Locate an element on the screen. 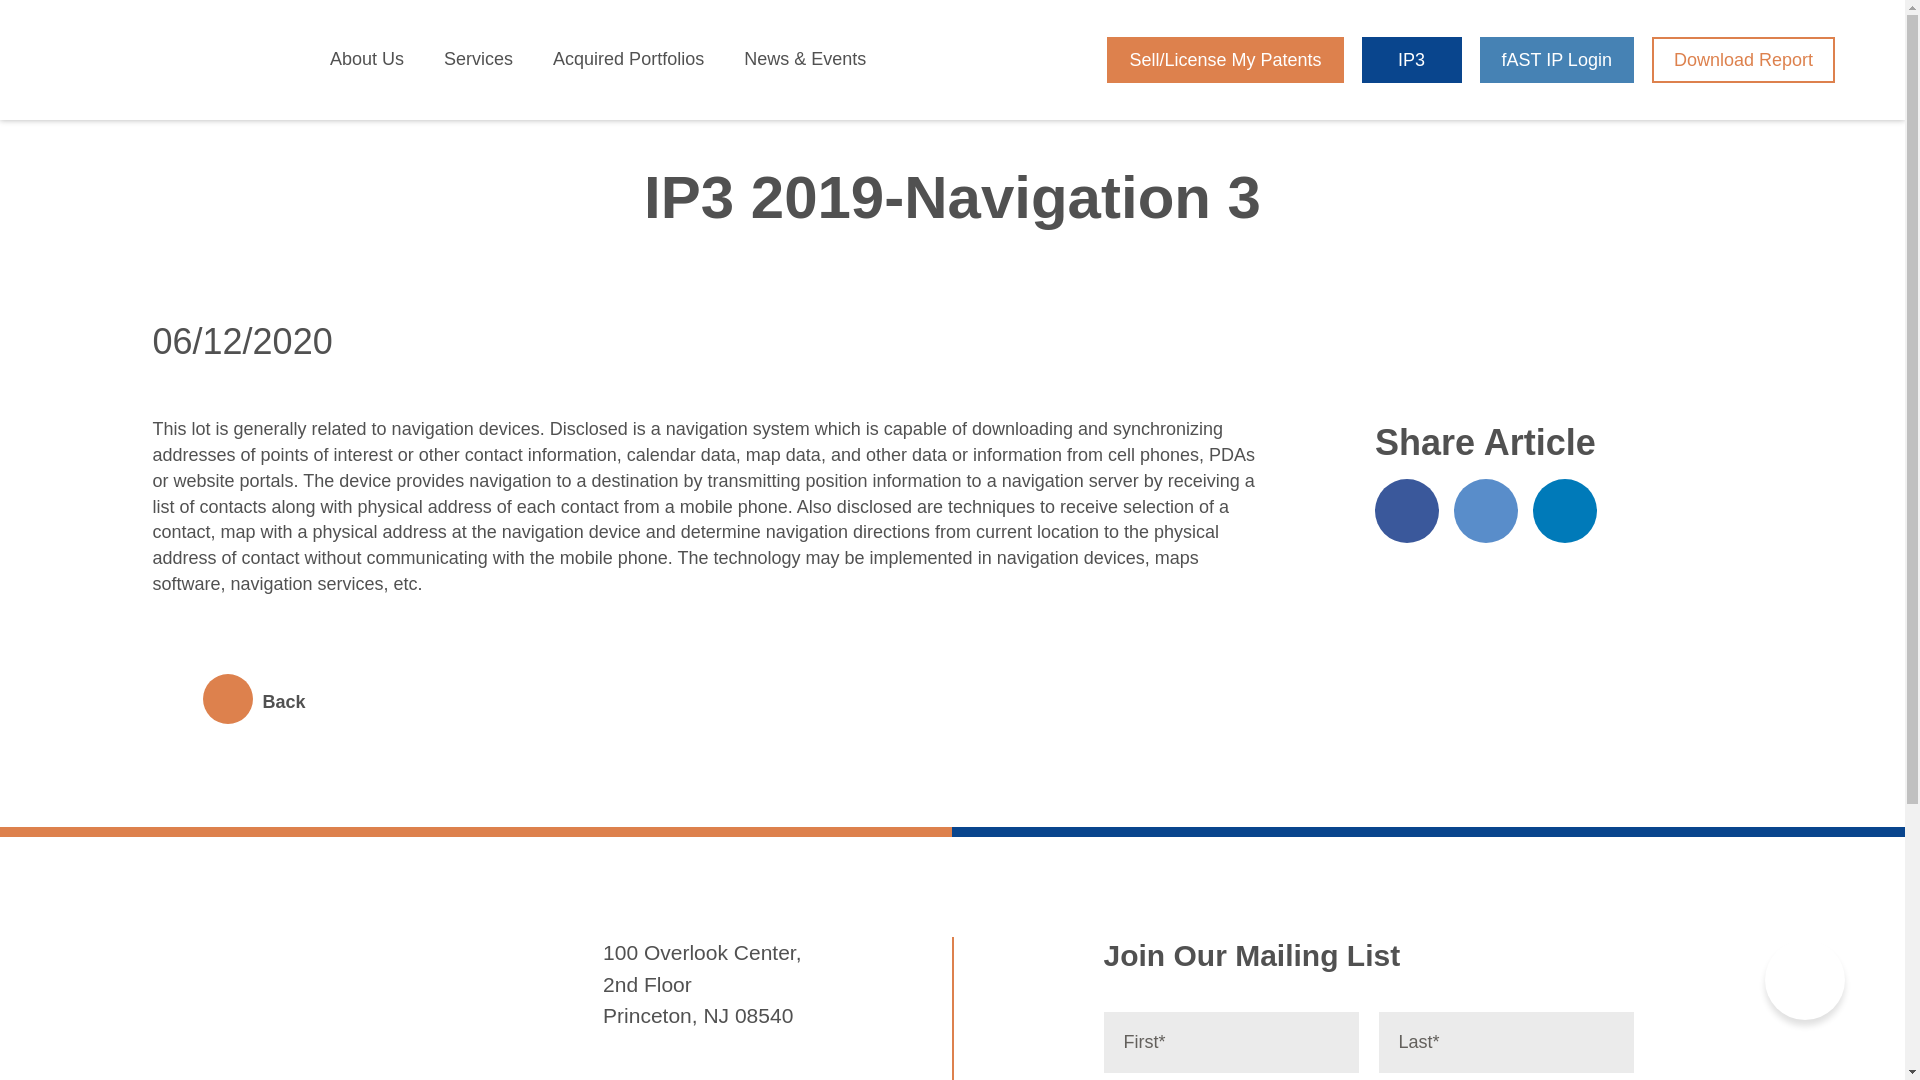  fAST IP Login is located at coordinates (1556, 60).